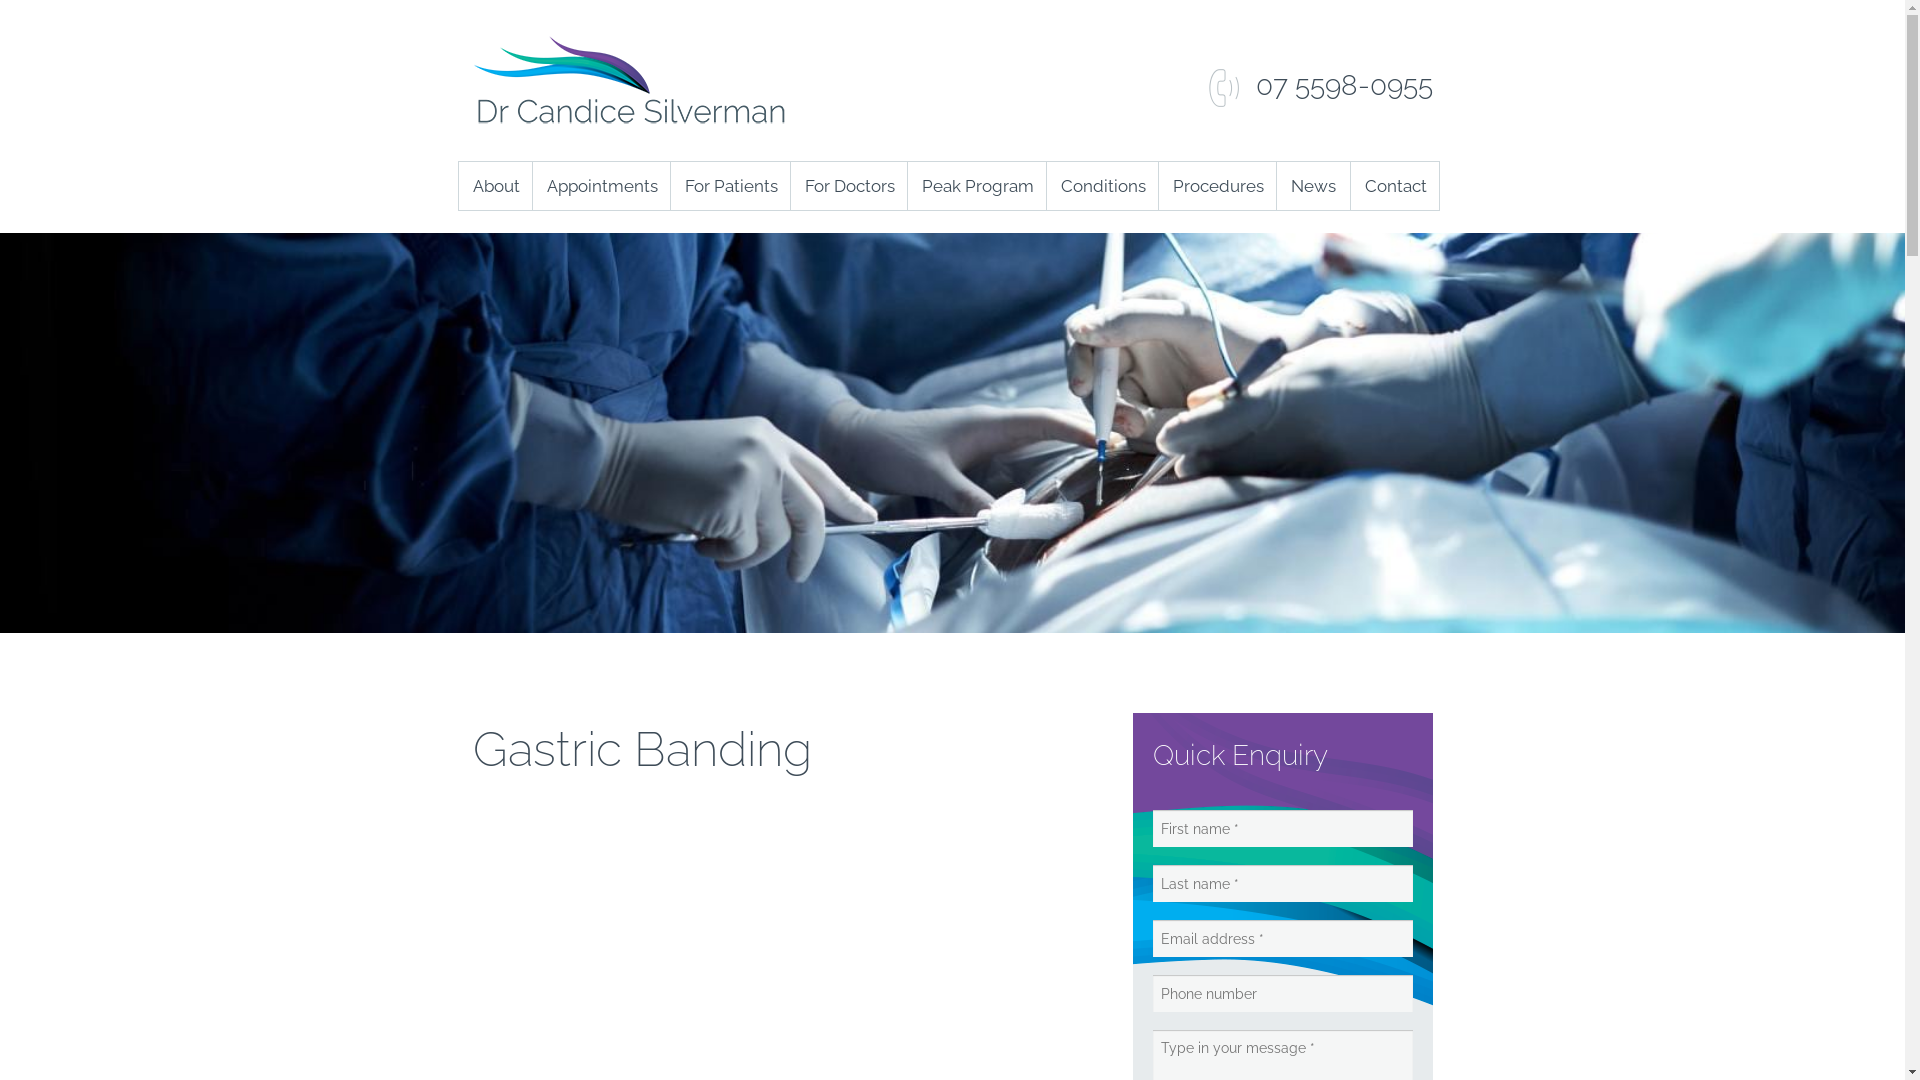 This screenshot has width=1920, height=1080. I want to click on Videos, so click(798, 571).